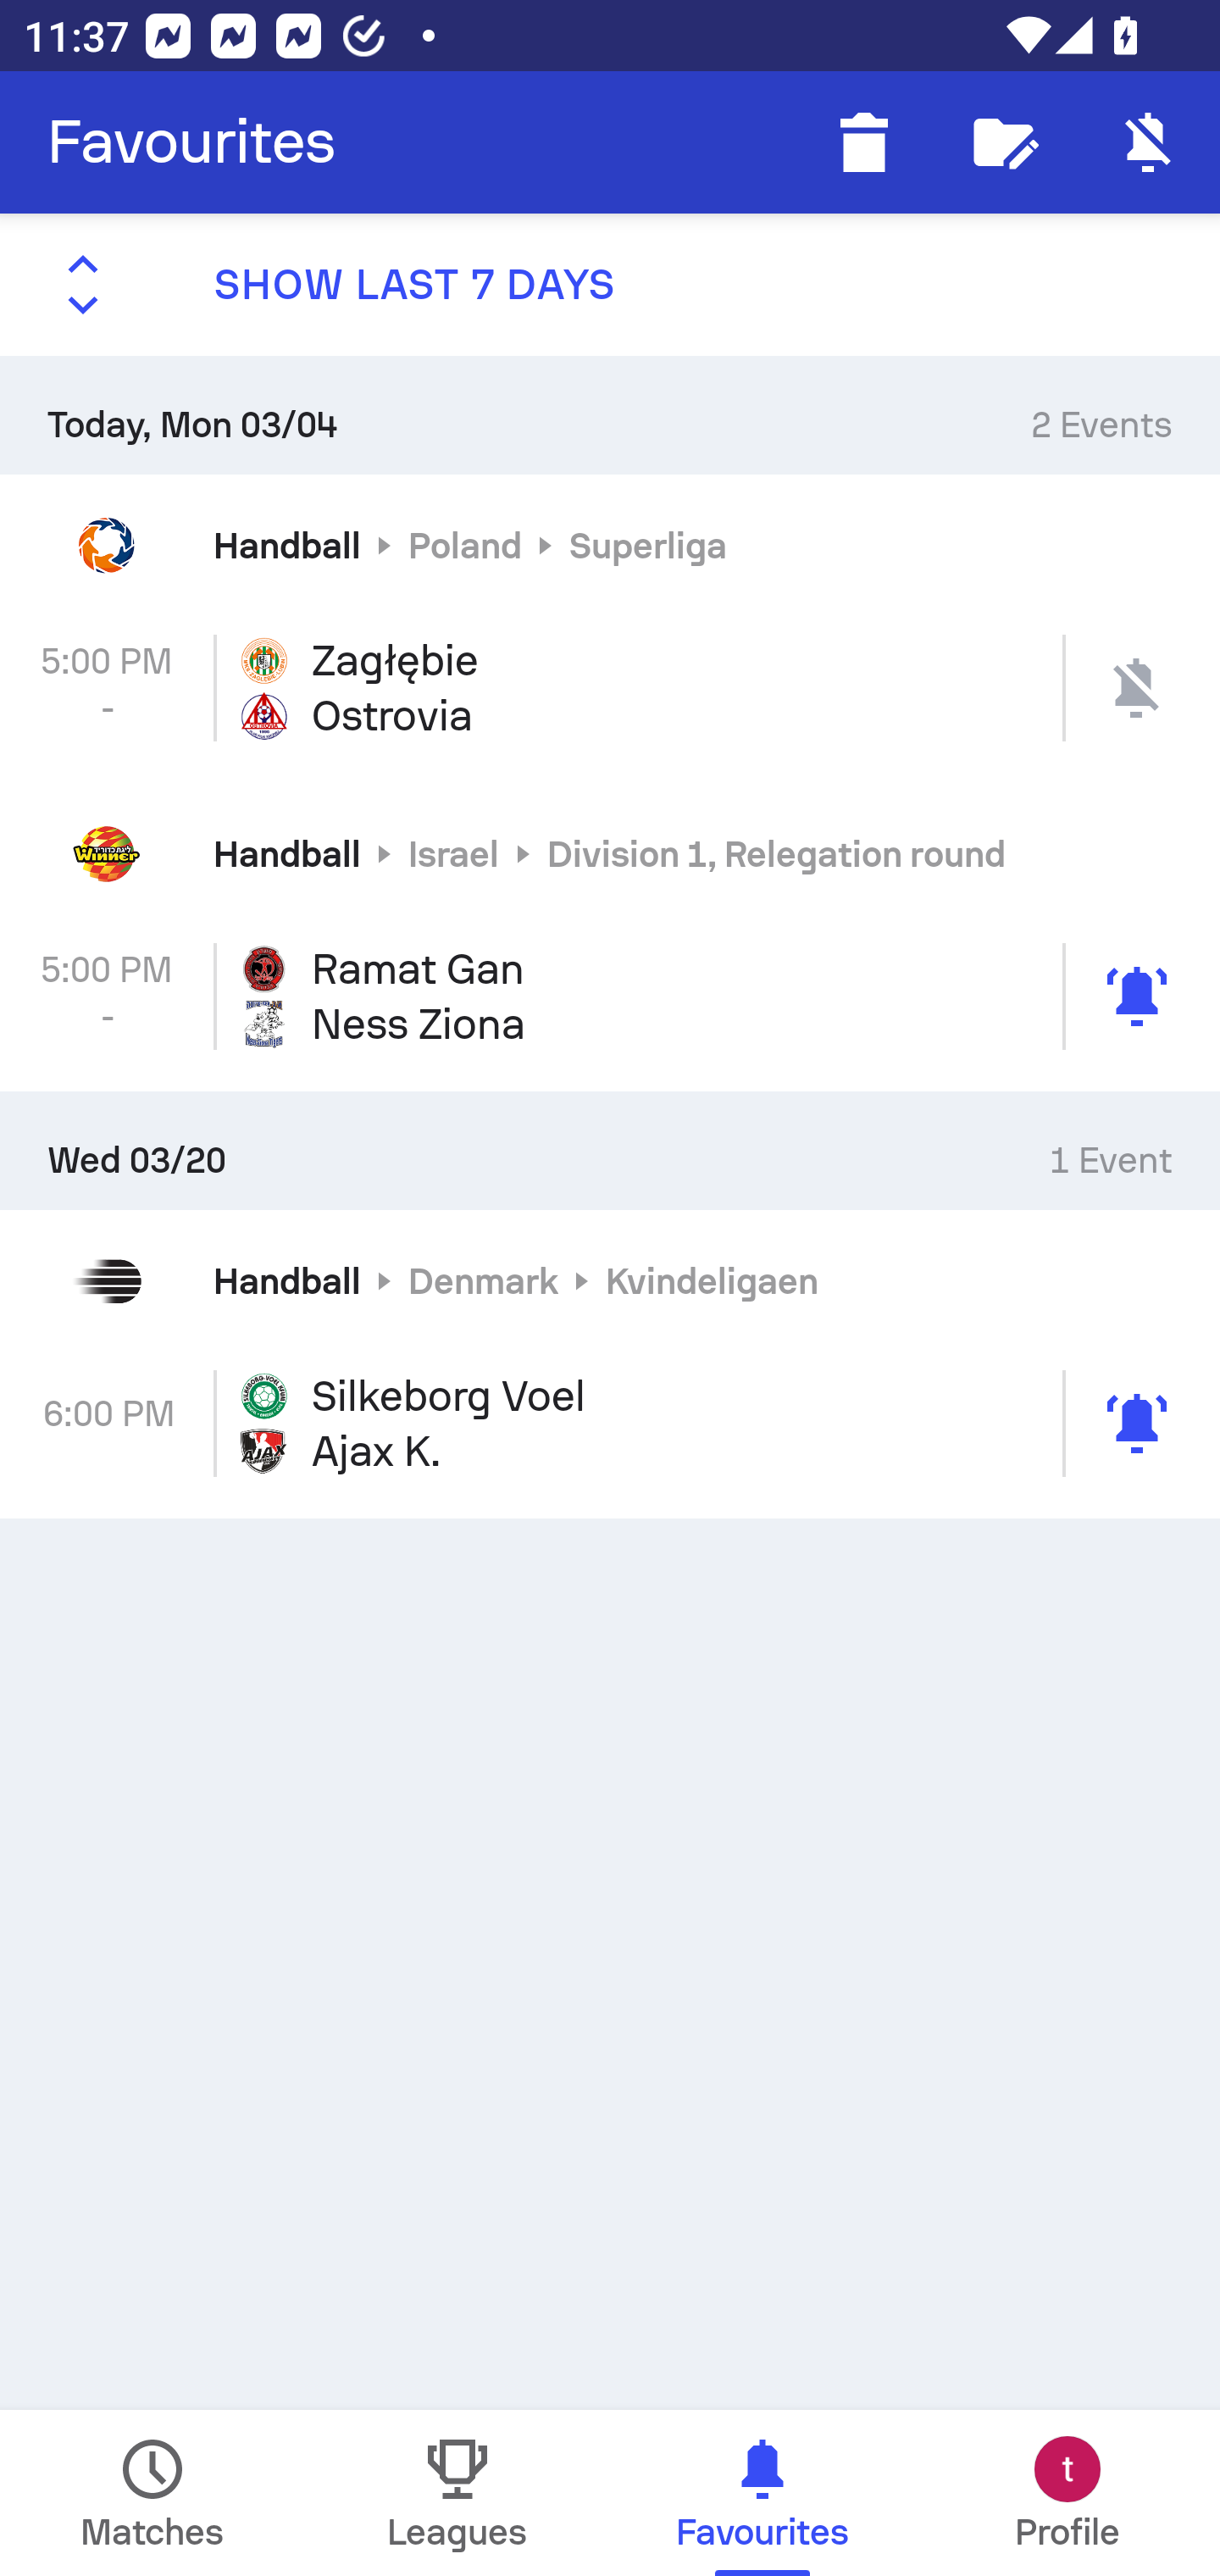 The image size is (1220, 2576). I want to click on Follow editor, so click(1006, 142).